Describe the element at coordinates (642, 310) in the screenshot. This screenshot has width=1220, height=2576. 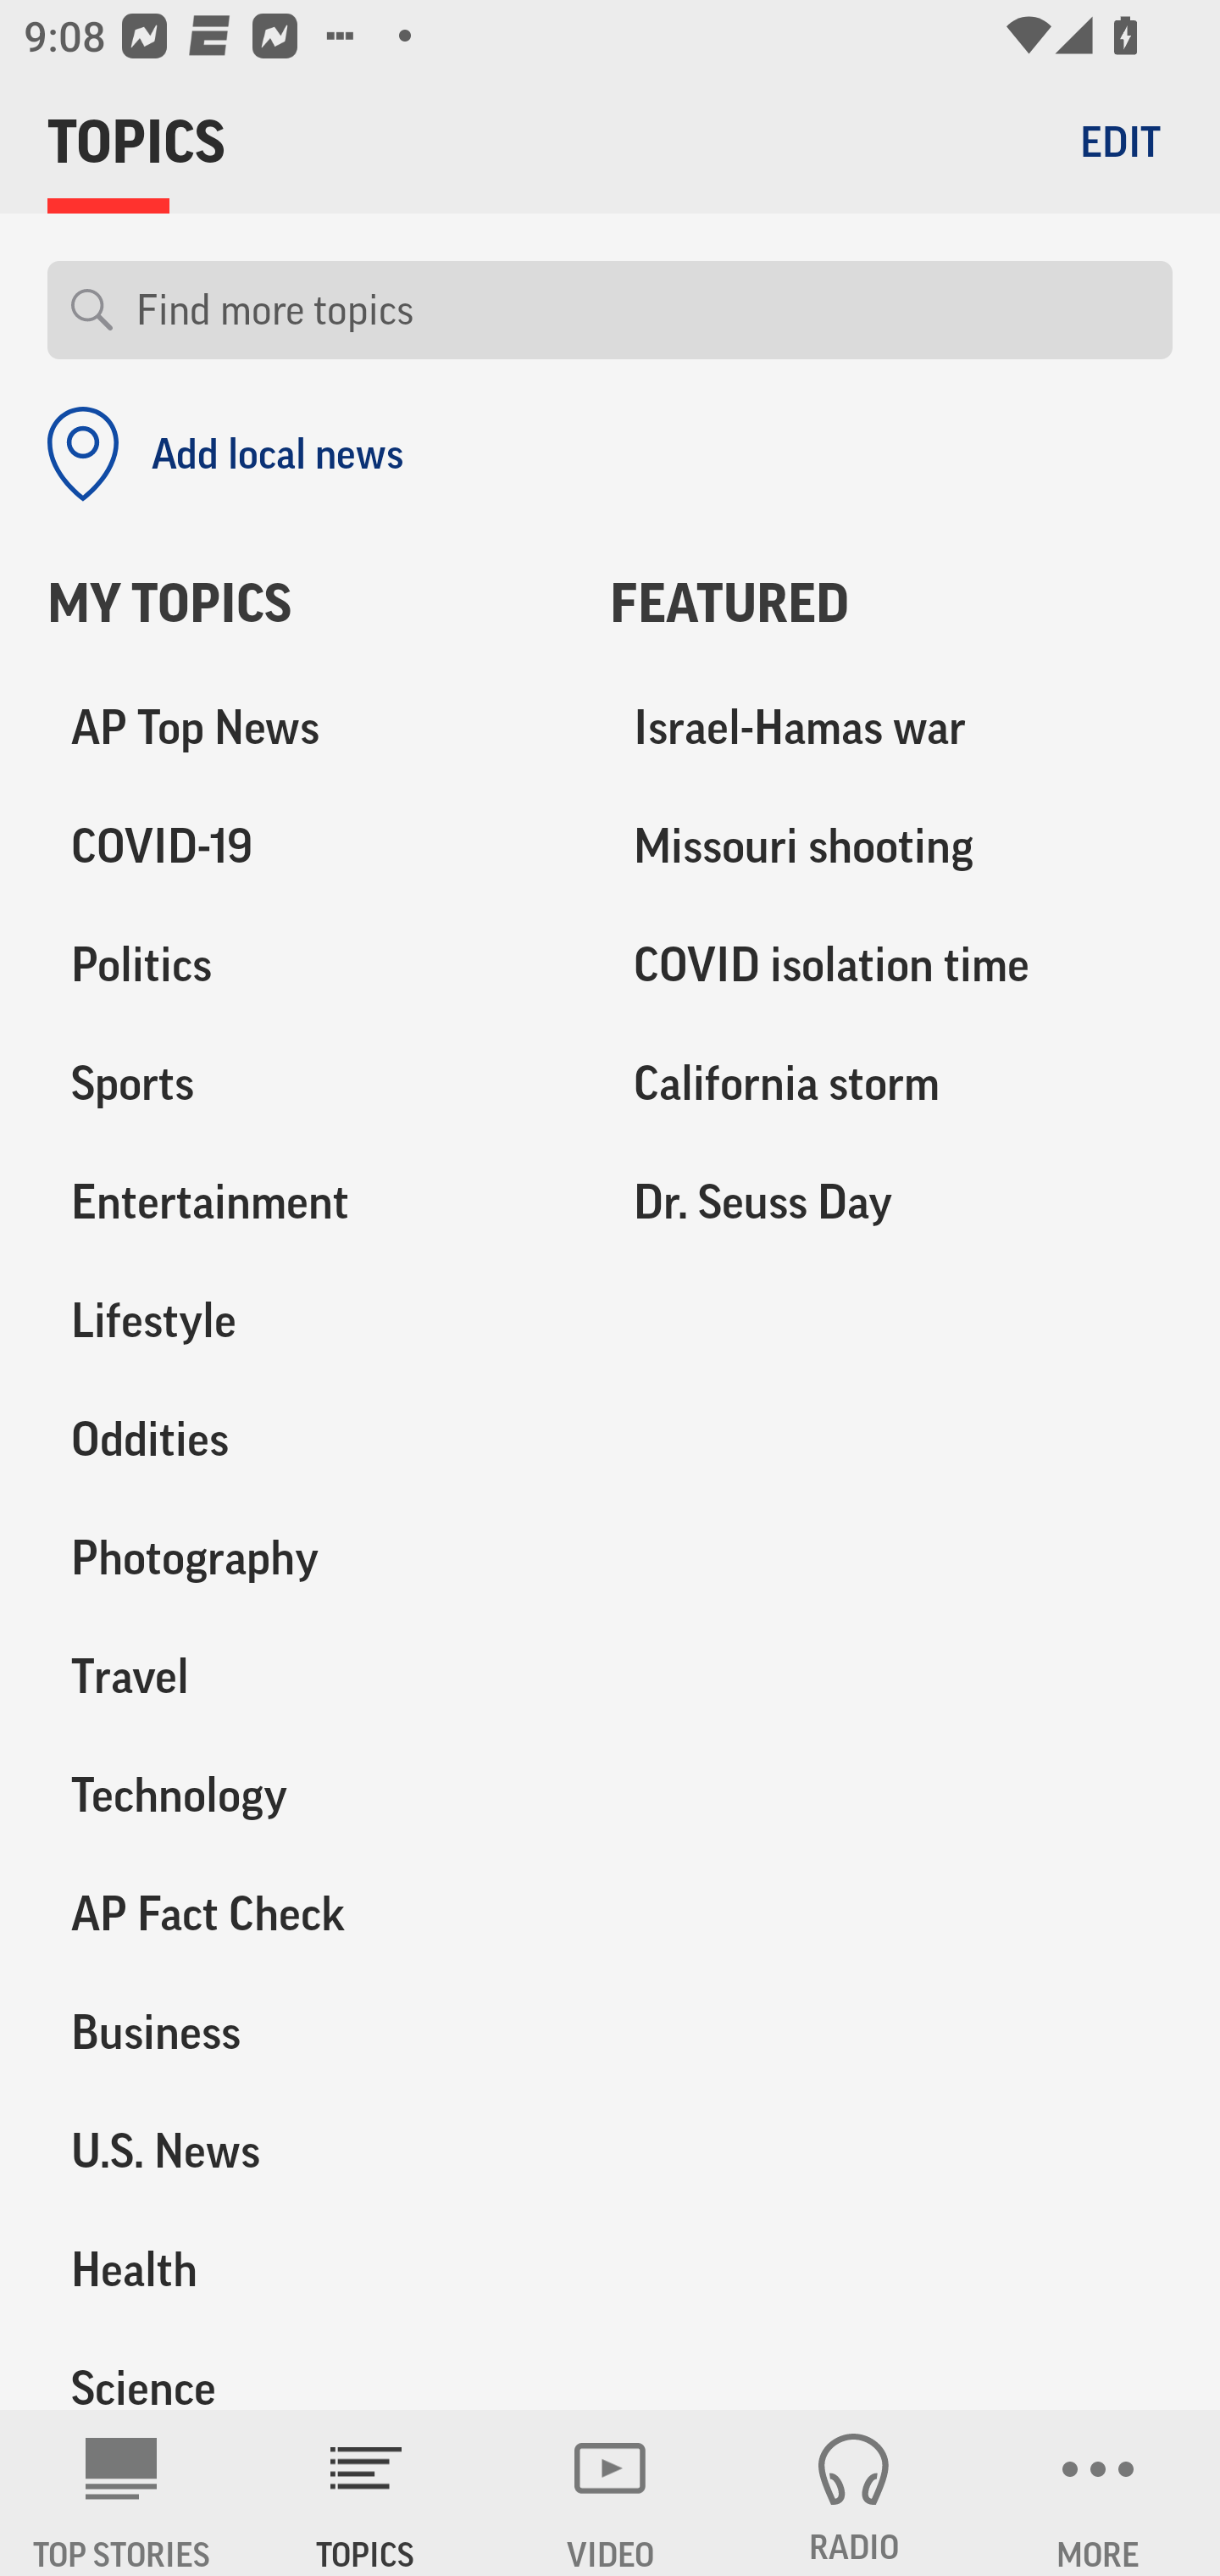
I see `Find more topics` at that location.